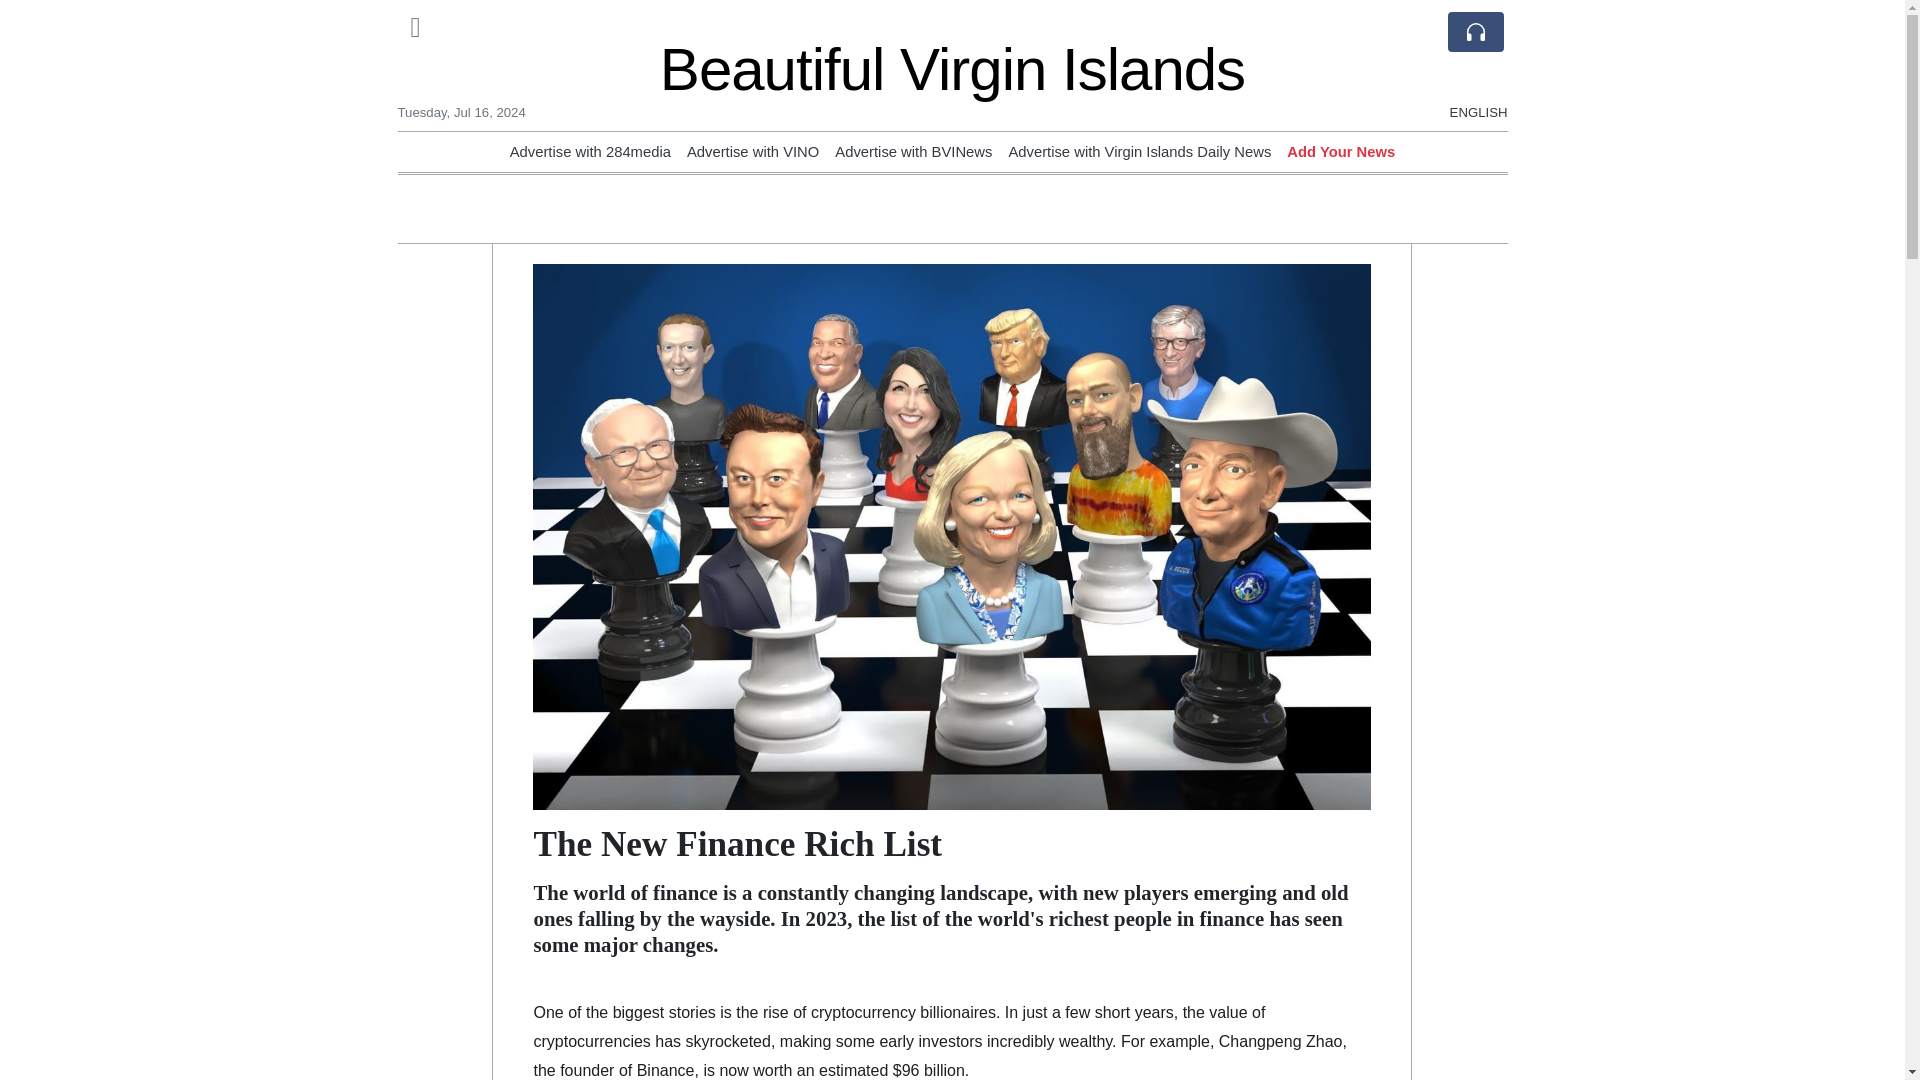  I want to click on Advertise with VINO, so click(753, 151).